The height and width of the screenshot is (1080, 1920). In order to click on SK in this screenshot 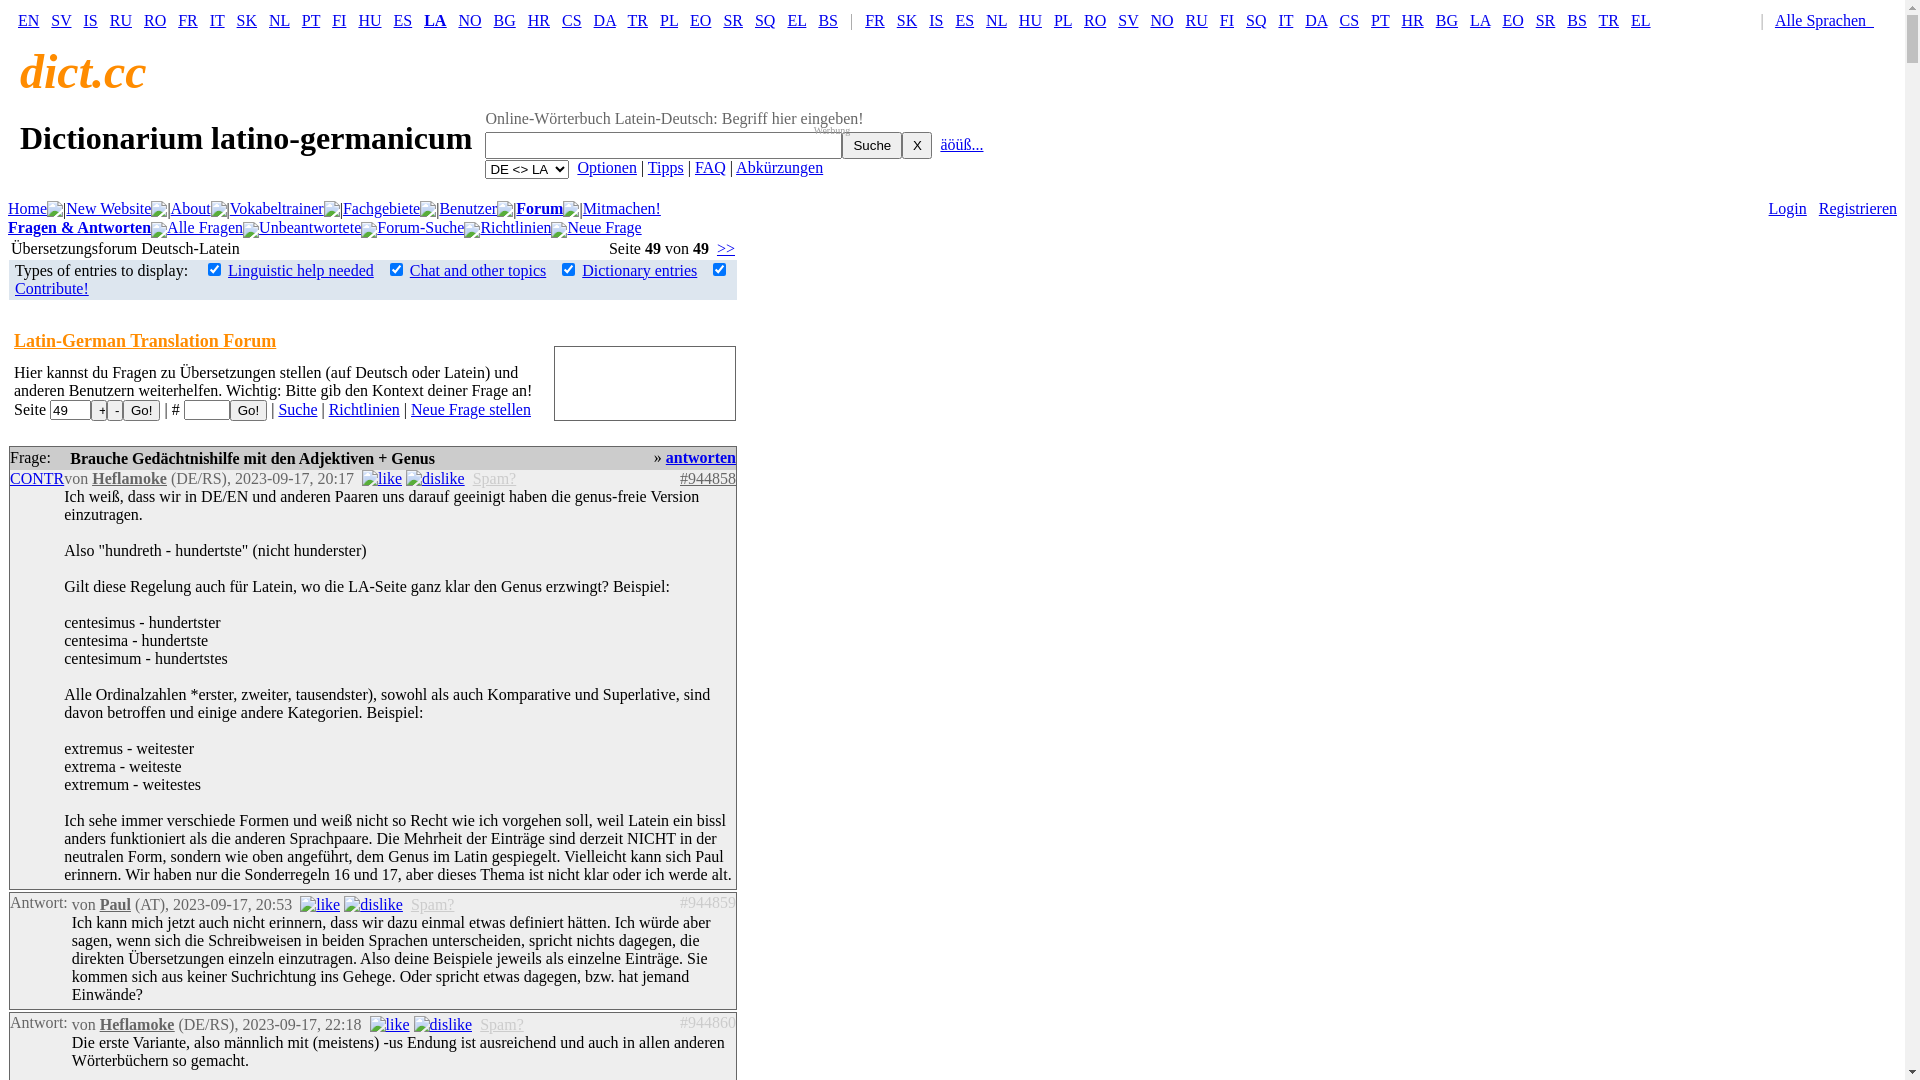, I will do `click(247, 20)`.